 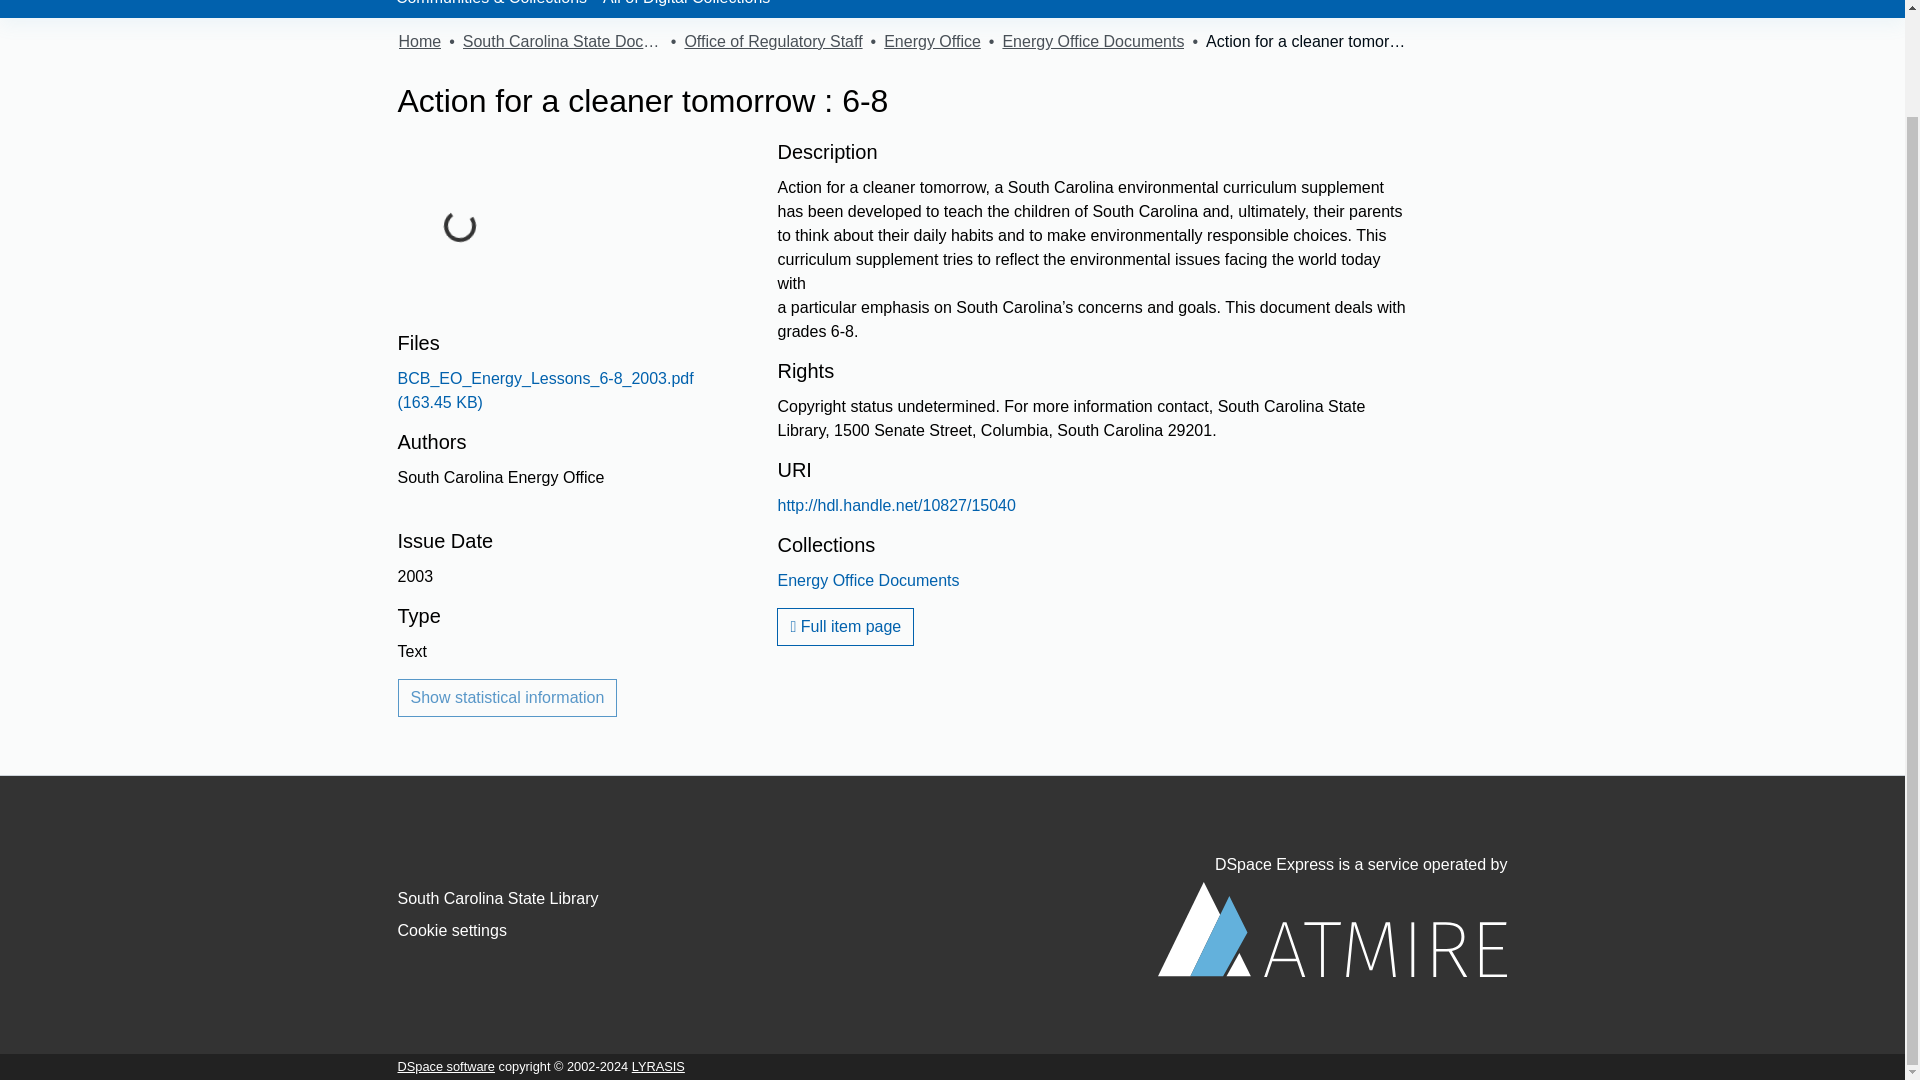 What do you see at coordinates (658, 1066) in the screenshot?
I see `LYRASIS` at bounding box center [658, 1066].